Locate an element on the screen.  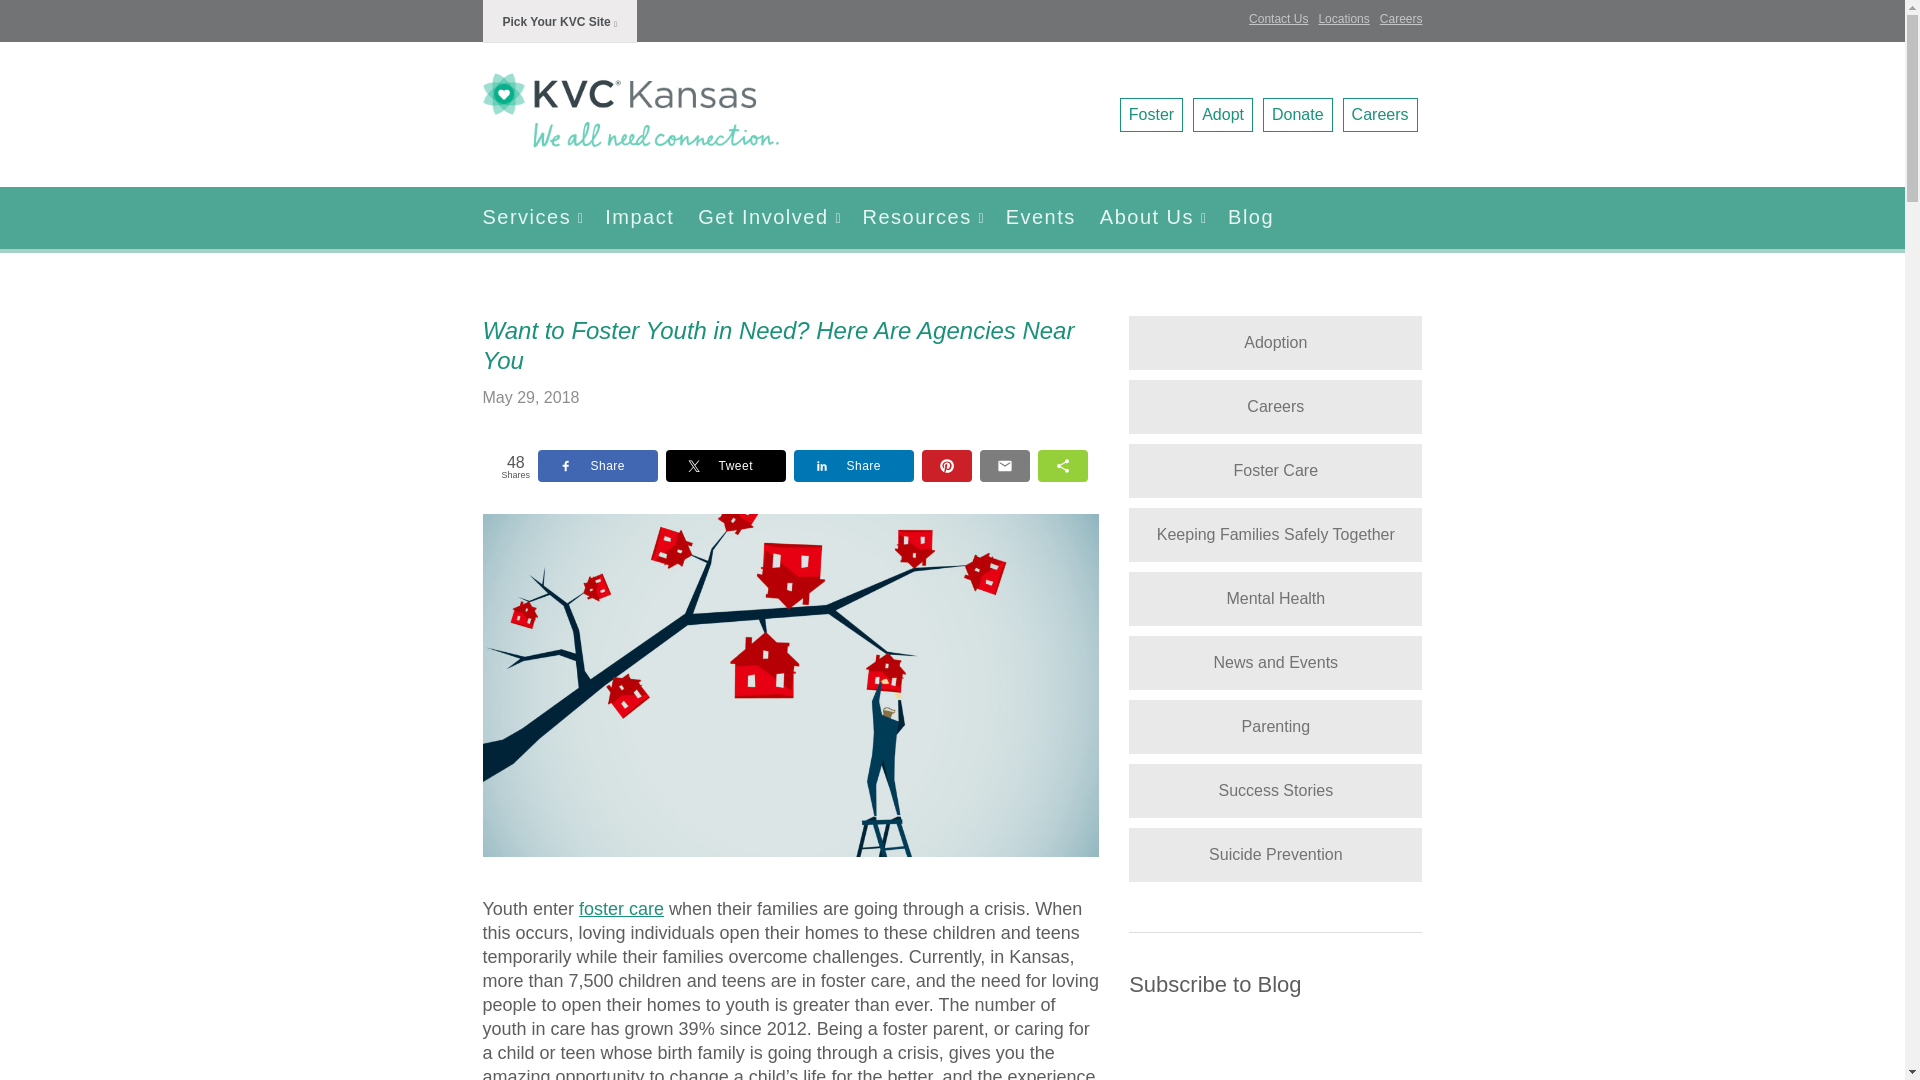
Foster is located at coordinates (1150, 114).